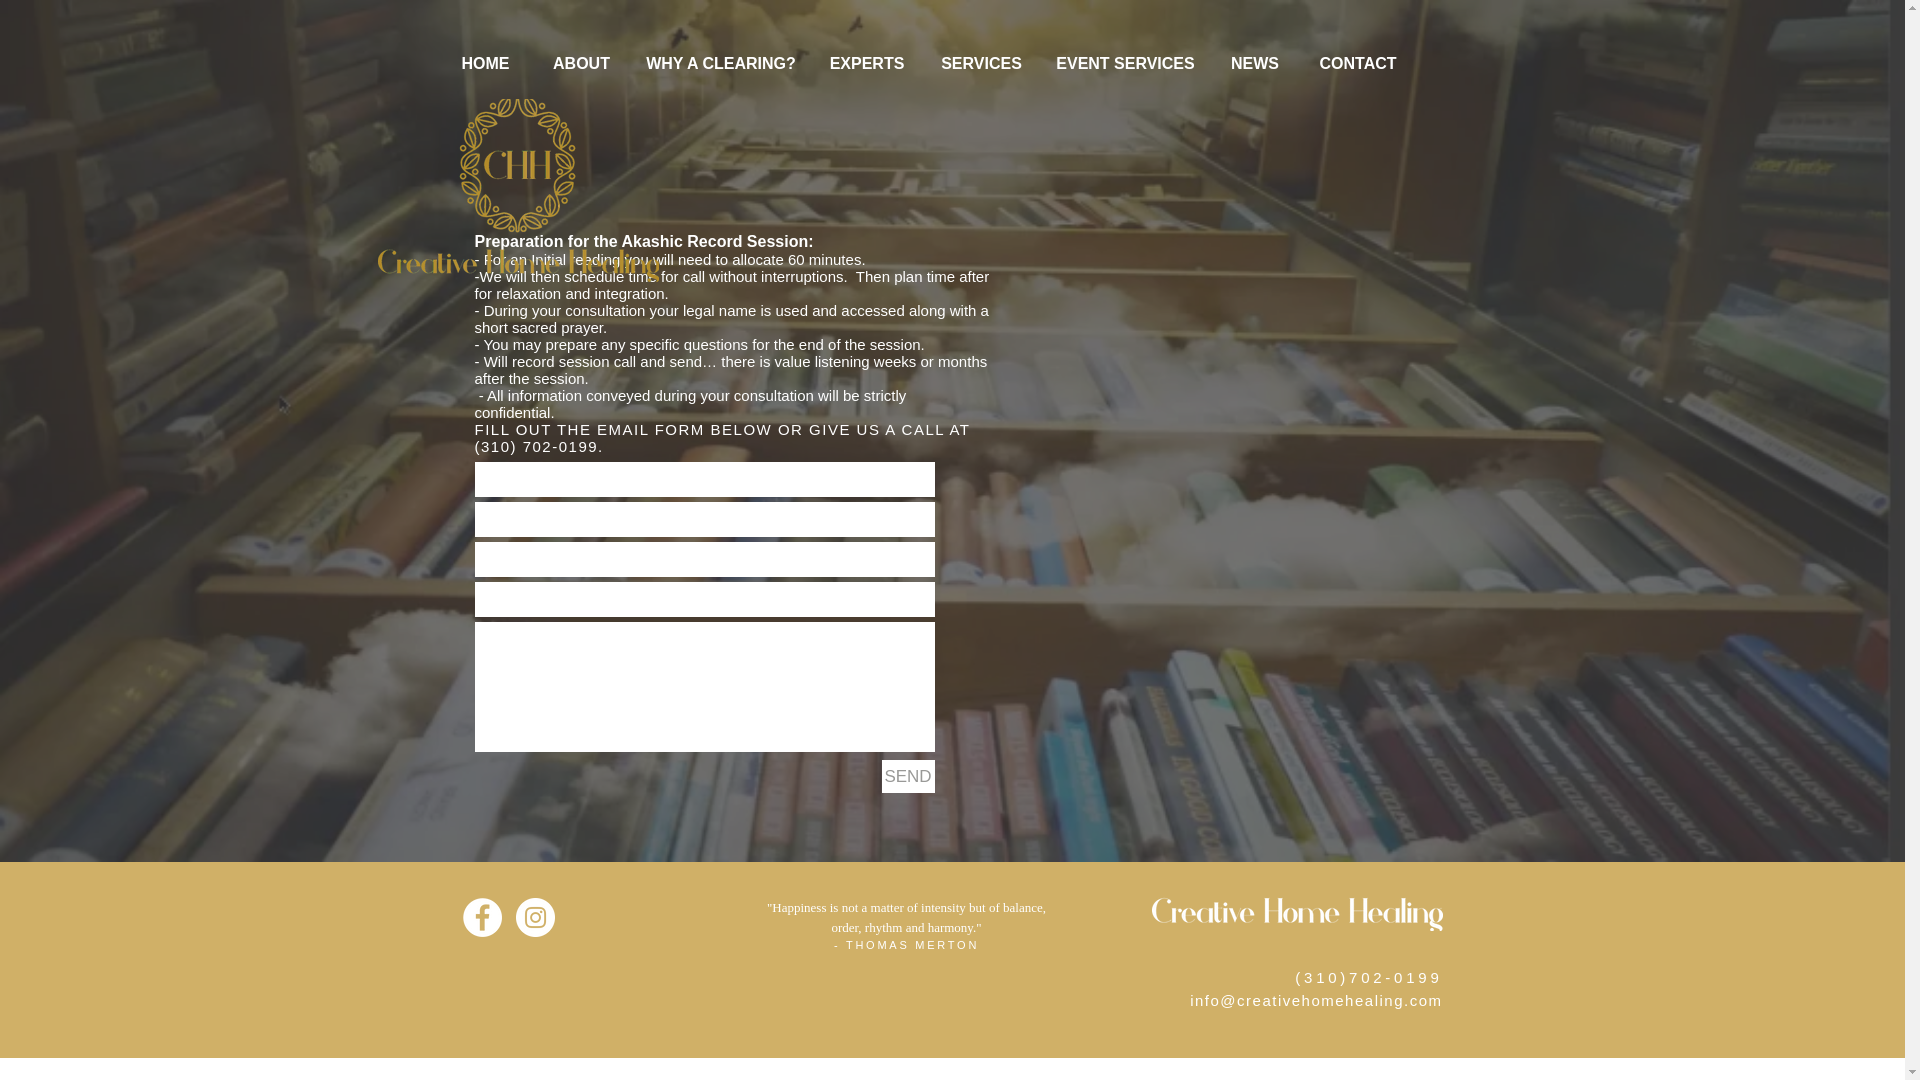 Image resolution: width=1920 pixels, height=1080 pixels. I want to click on SEND, so click(908, 776).